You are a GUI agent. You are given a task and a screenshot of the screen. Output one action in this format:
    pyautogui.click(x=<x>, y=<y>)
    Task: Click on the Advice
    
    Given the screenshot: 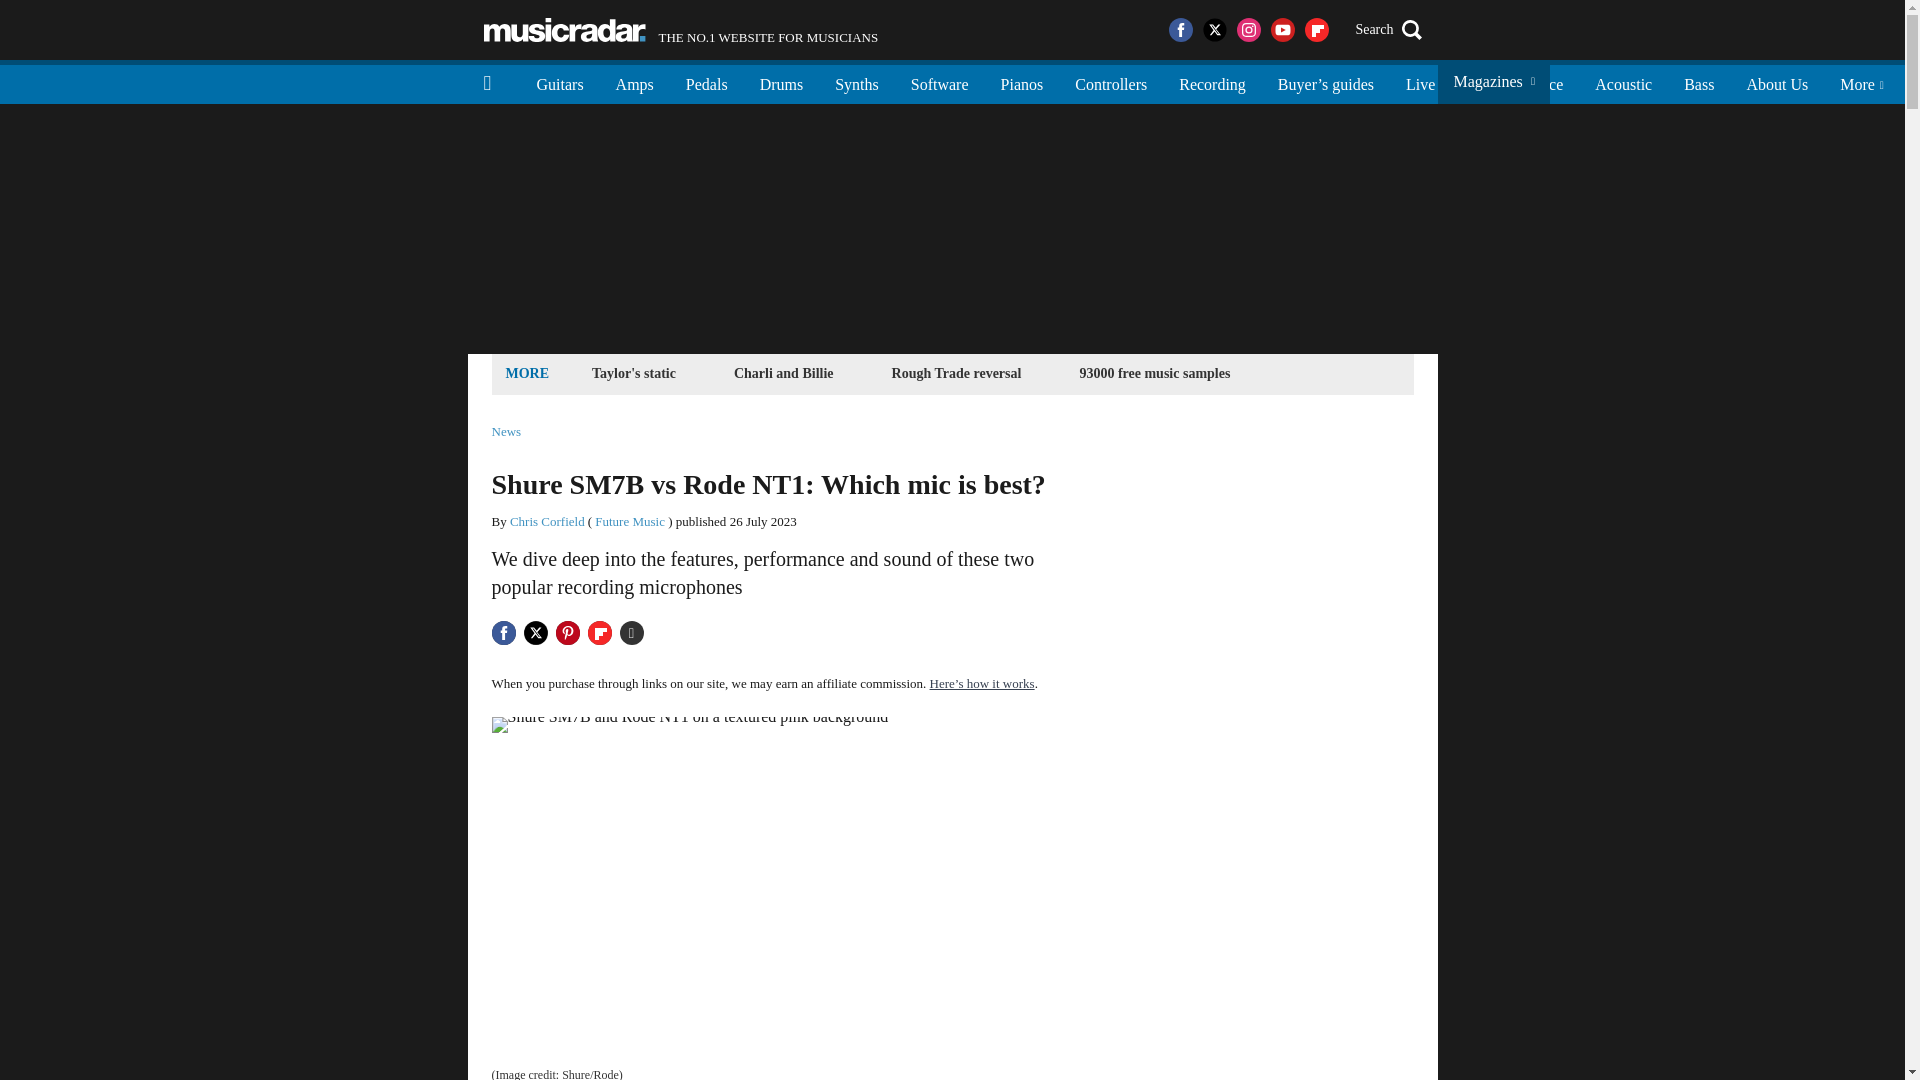 What is the action you would take?
    pyautogui.click(x=1540, y=82)
    